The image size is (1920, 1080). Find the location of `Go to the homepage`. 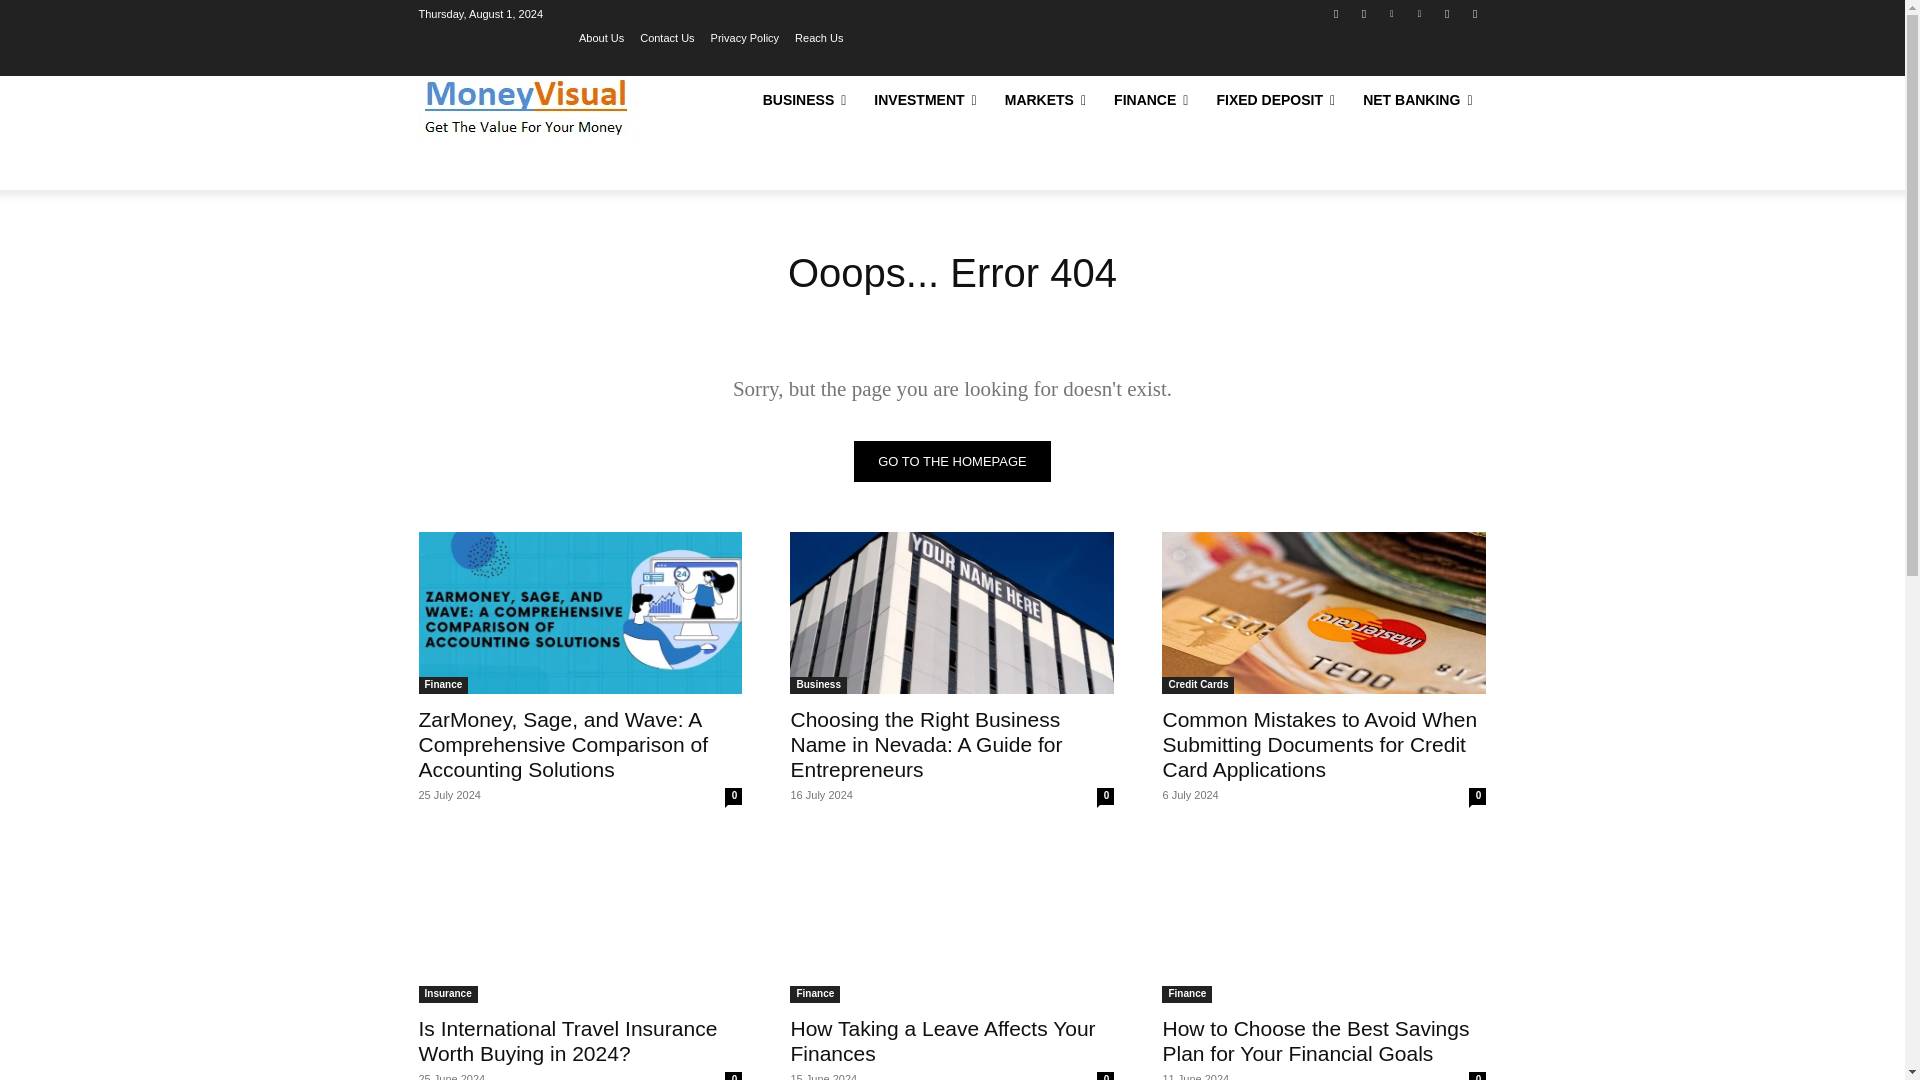

Go to the homepage is located at coordinates (952, 460).